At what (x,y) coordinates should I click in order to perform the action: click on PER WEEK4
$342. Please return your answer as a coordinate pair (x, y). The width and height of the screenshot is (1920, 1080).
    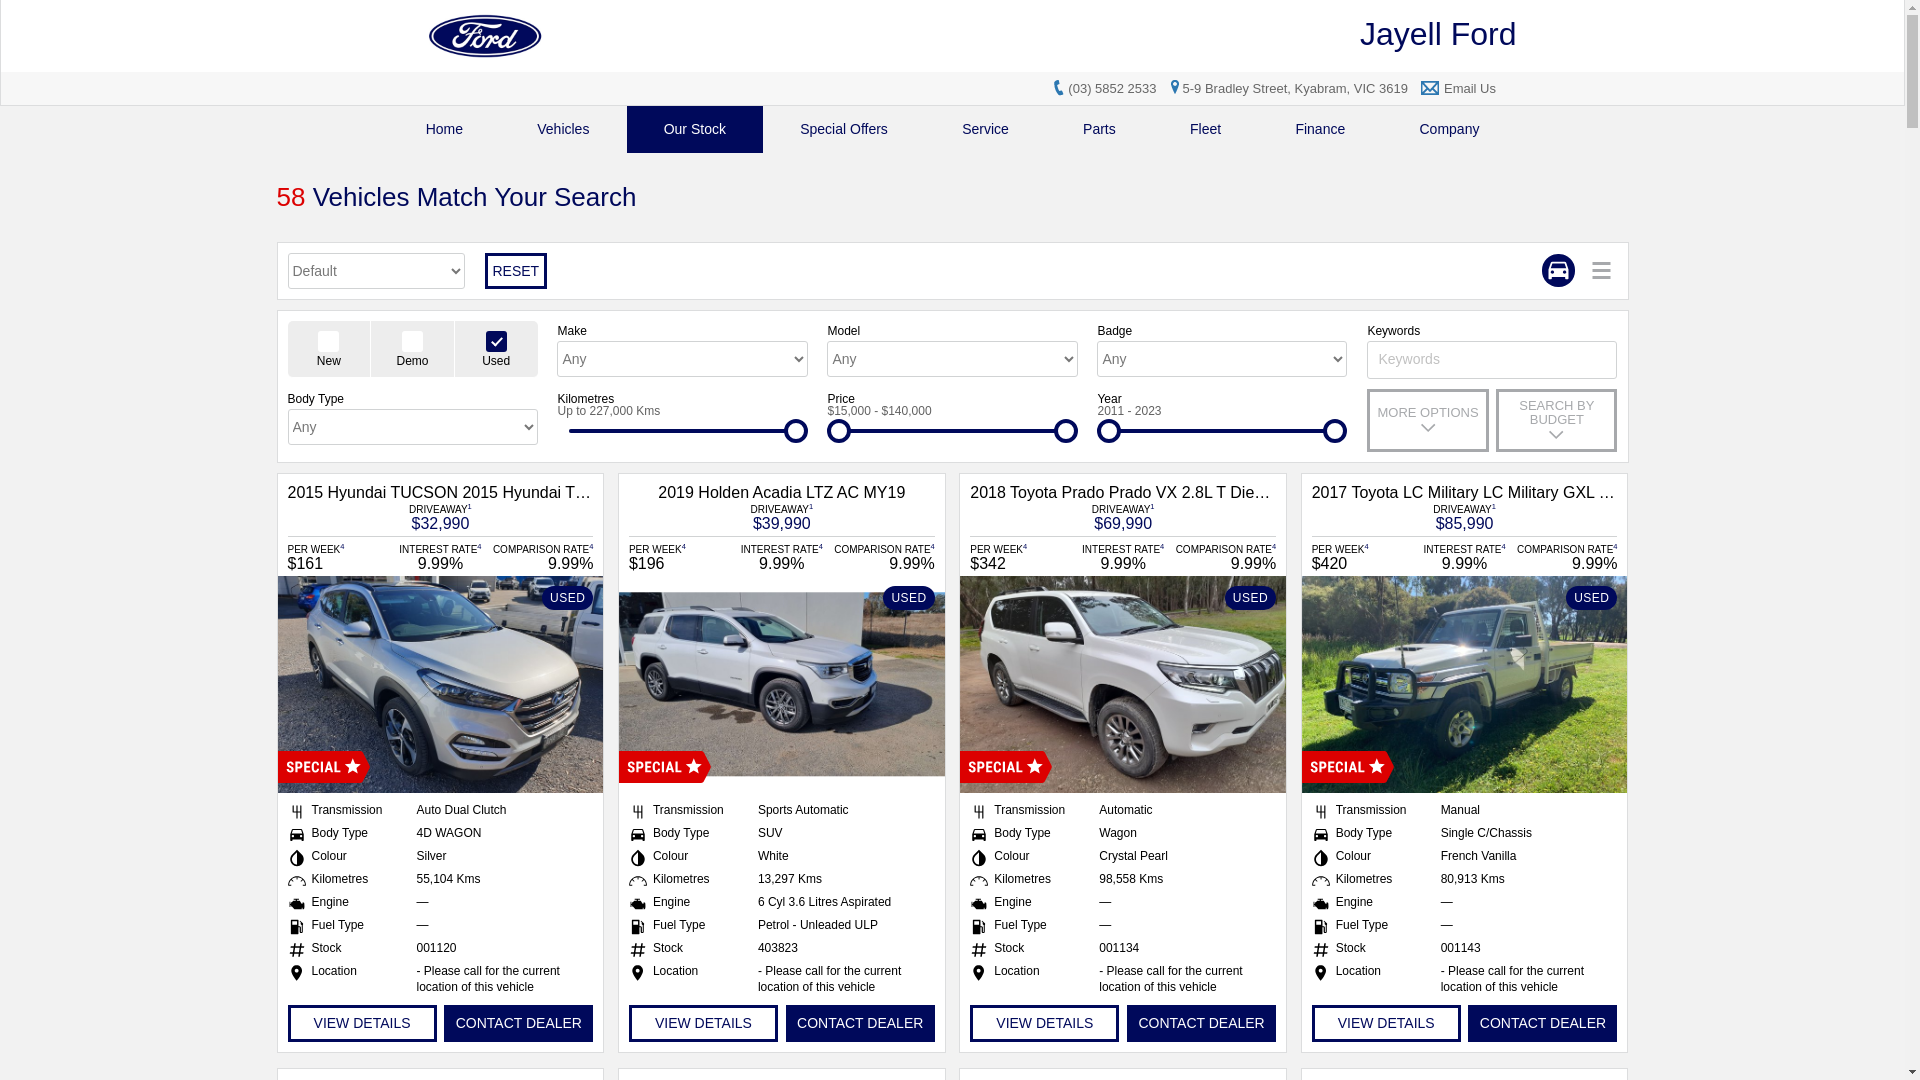
    Looking at the image, I should click on (1021, 556).